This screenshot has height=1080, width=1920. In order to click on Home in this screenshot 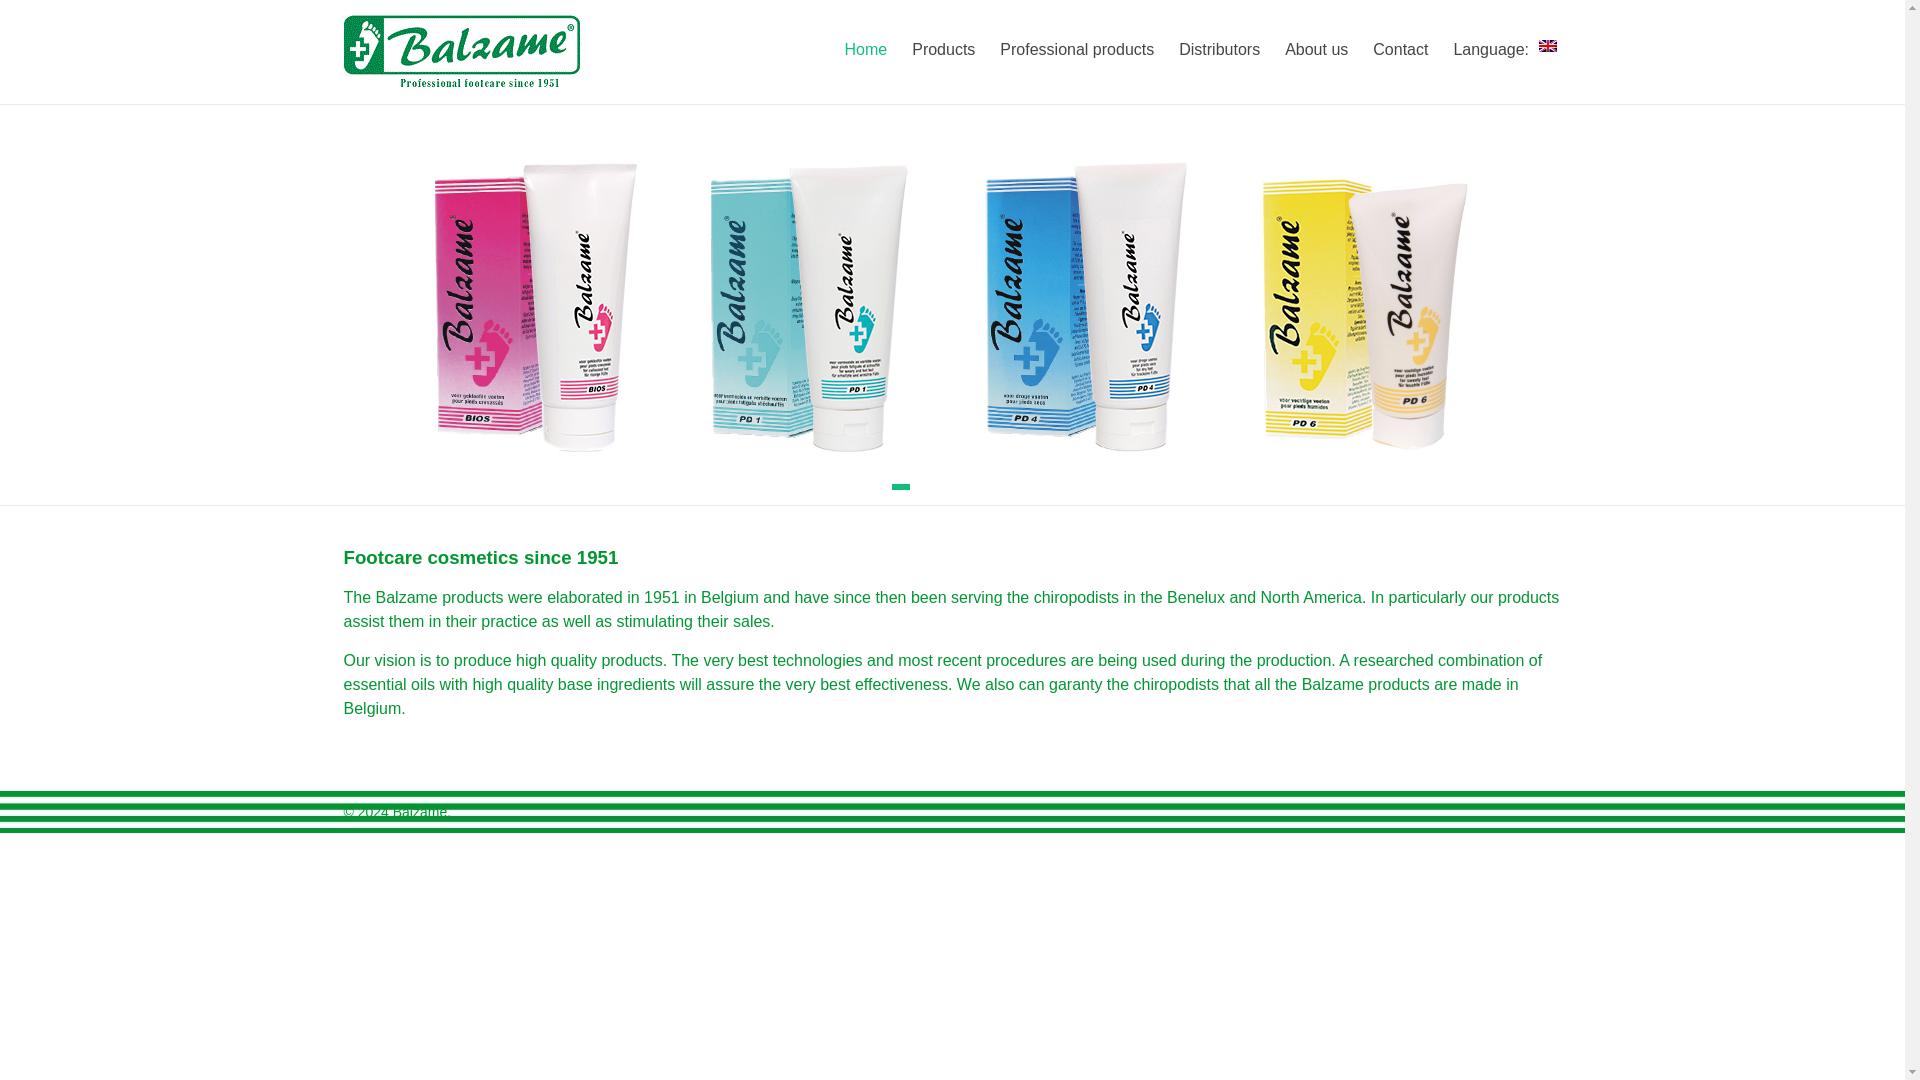, I will do `click(866, 49)`.